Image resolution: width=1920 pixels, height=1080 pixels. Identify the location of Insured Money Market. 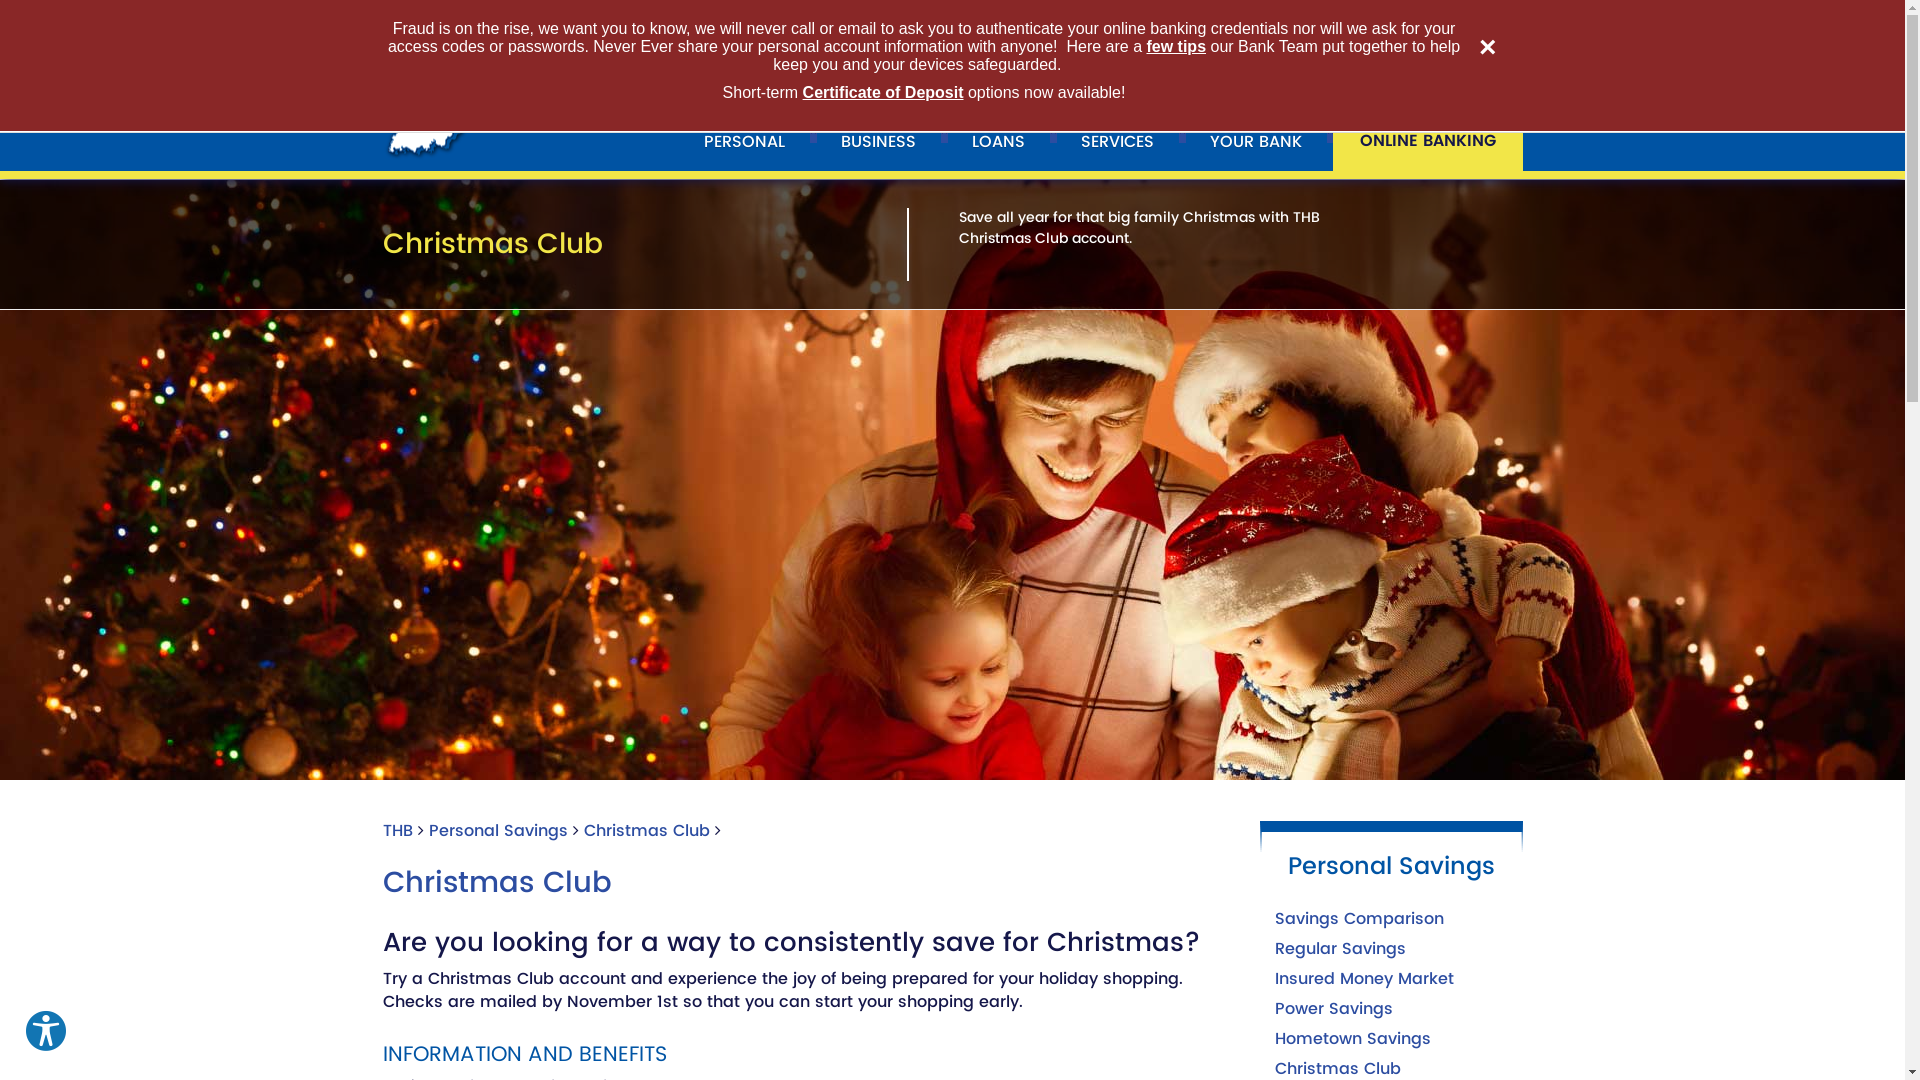
(1364, 979).